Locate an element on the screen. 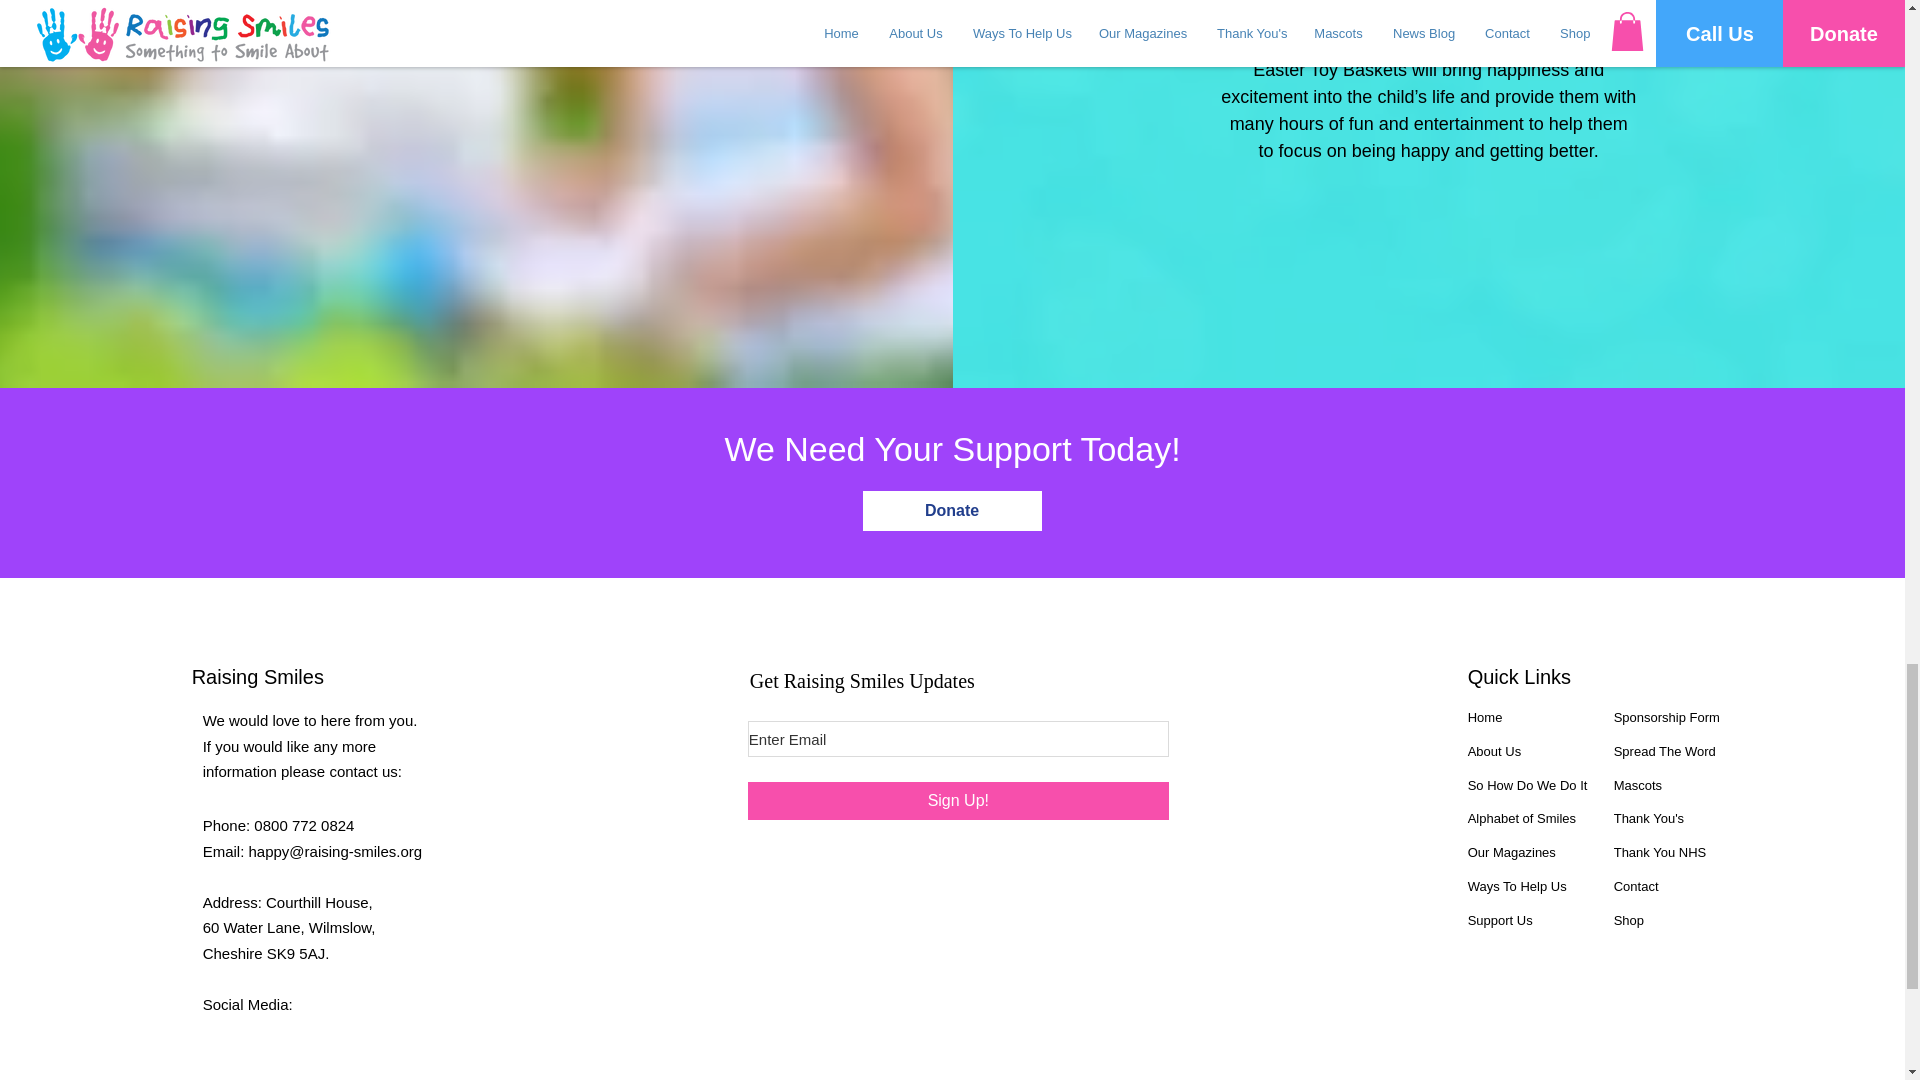 This screenshot has height=1080, width=1920. Our Magazines is located at coordinates (1512, 852).